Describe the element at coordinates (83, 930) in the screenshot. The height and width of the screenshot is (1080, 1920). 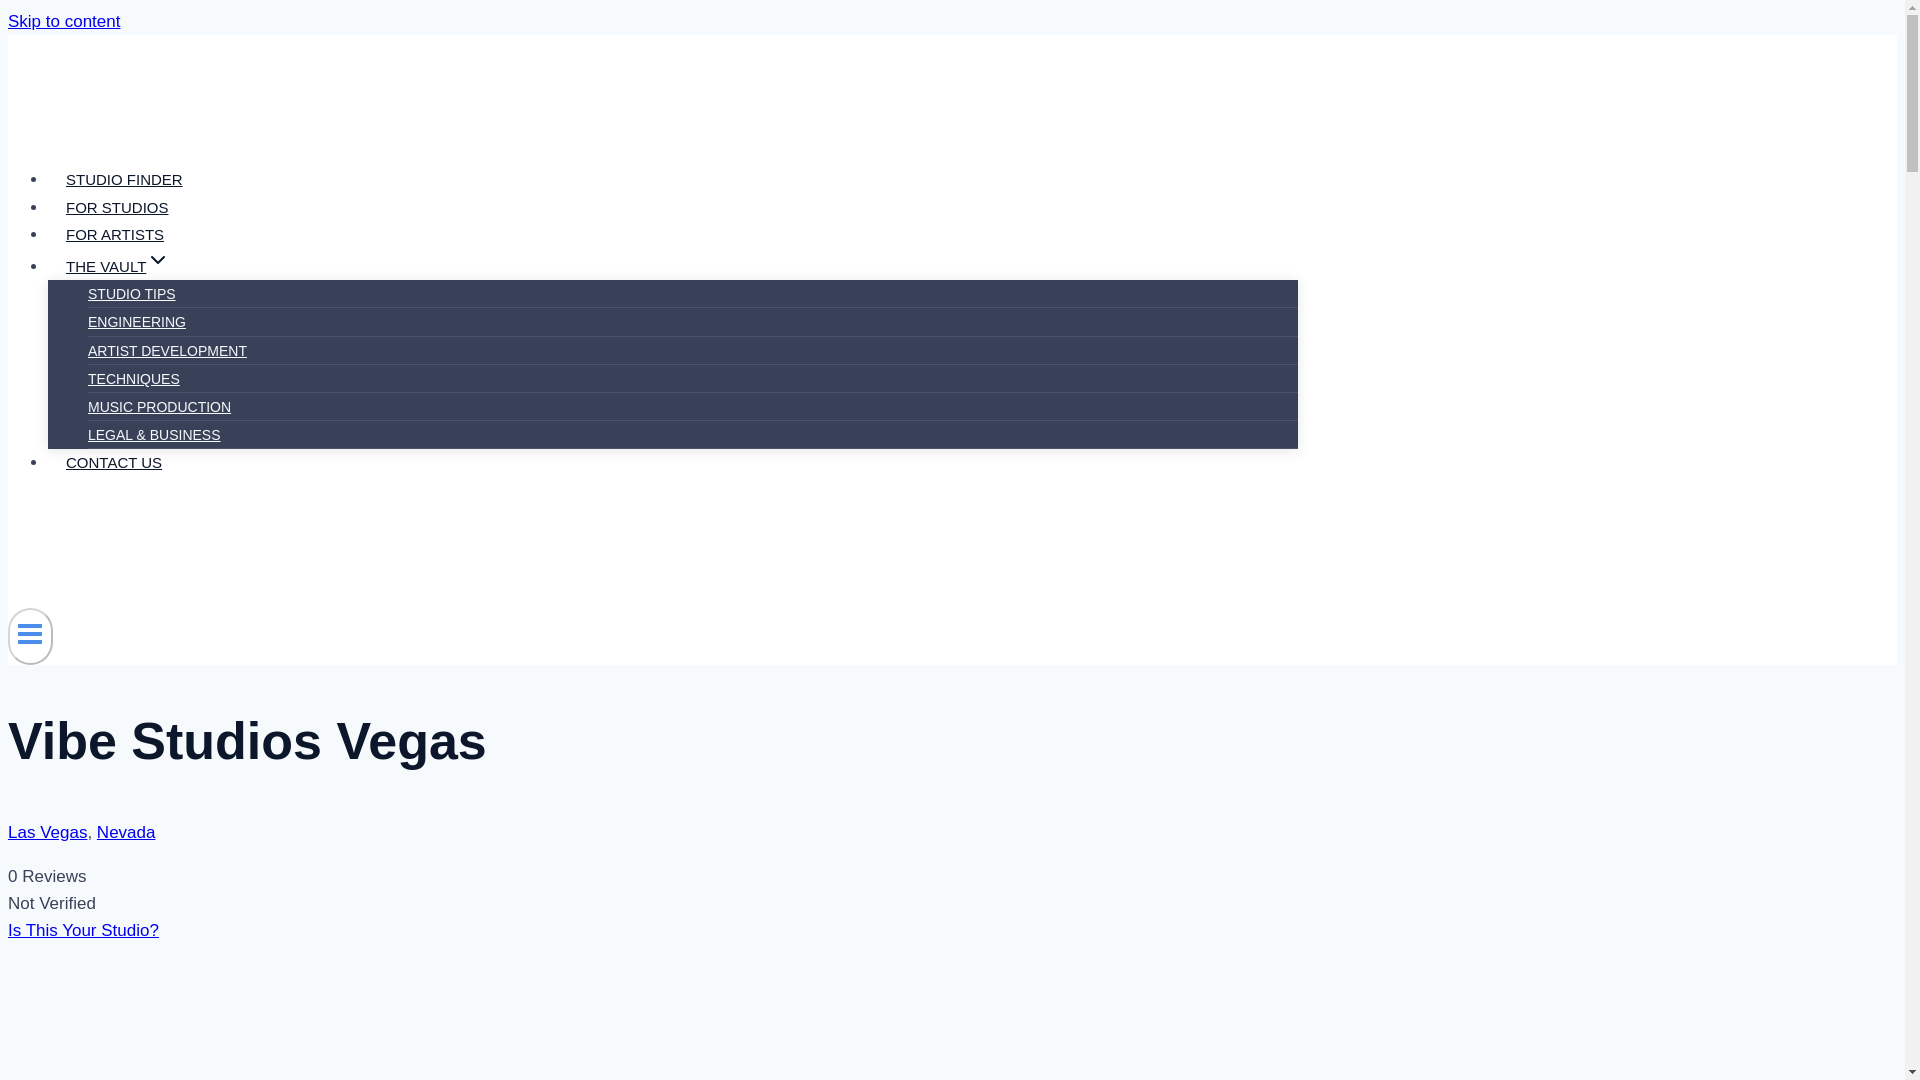
I see `Is This Your Studio?` at that location.